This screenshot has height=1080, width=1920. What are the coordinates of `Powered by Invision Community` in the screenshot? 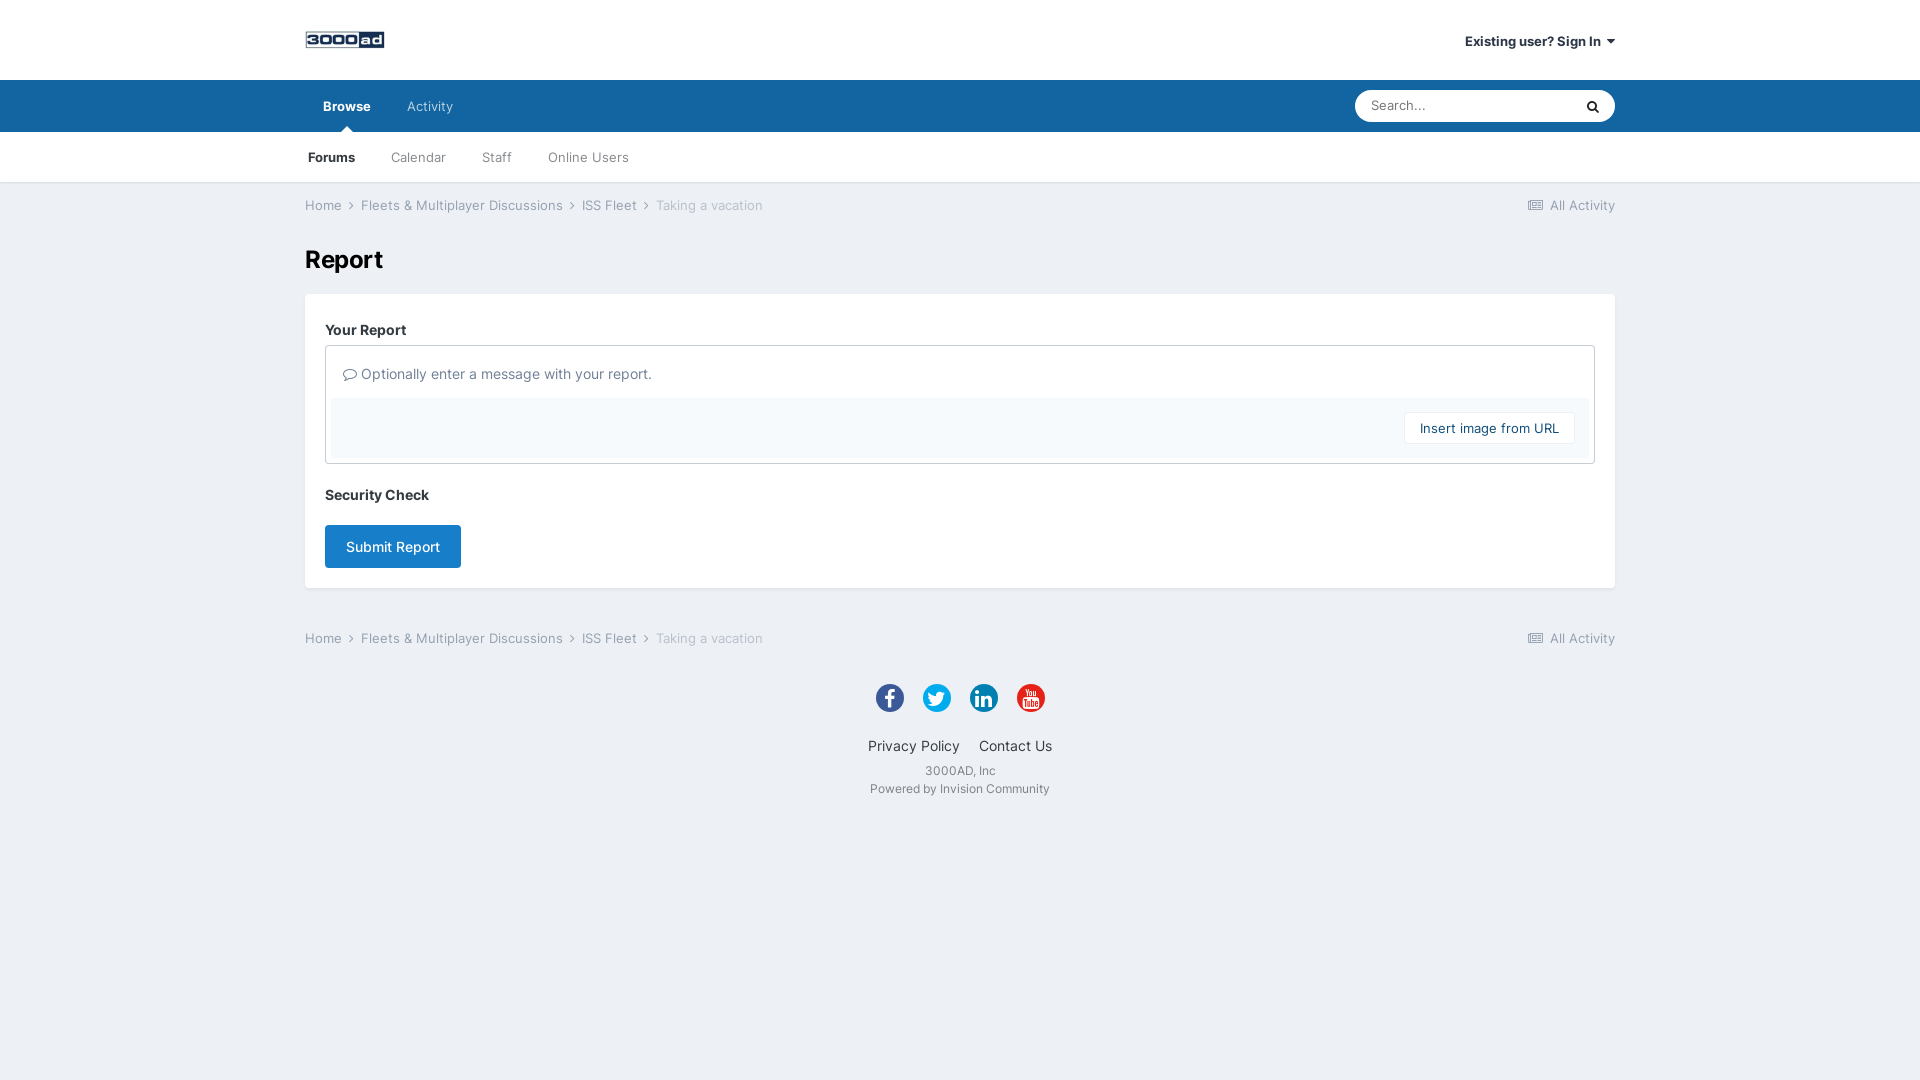 It's located at (960, 788).